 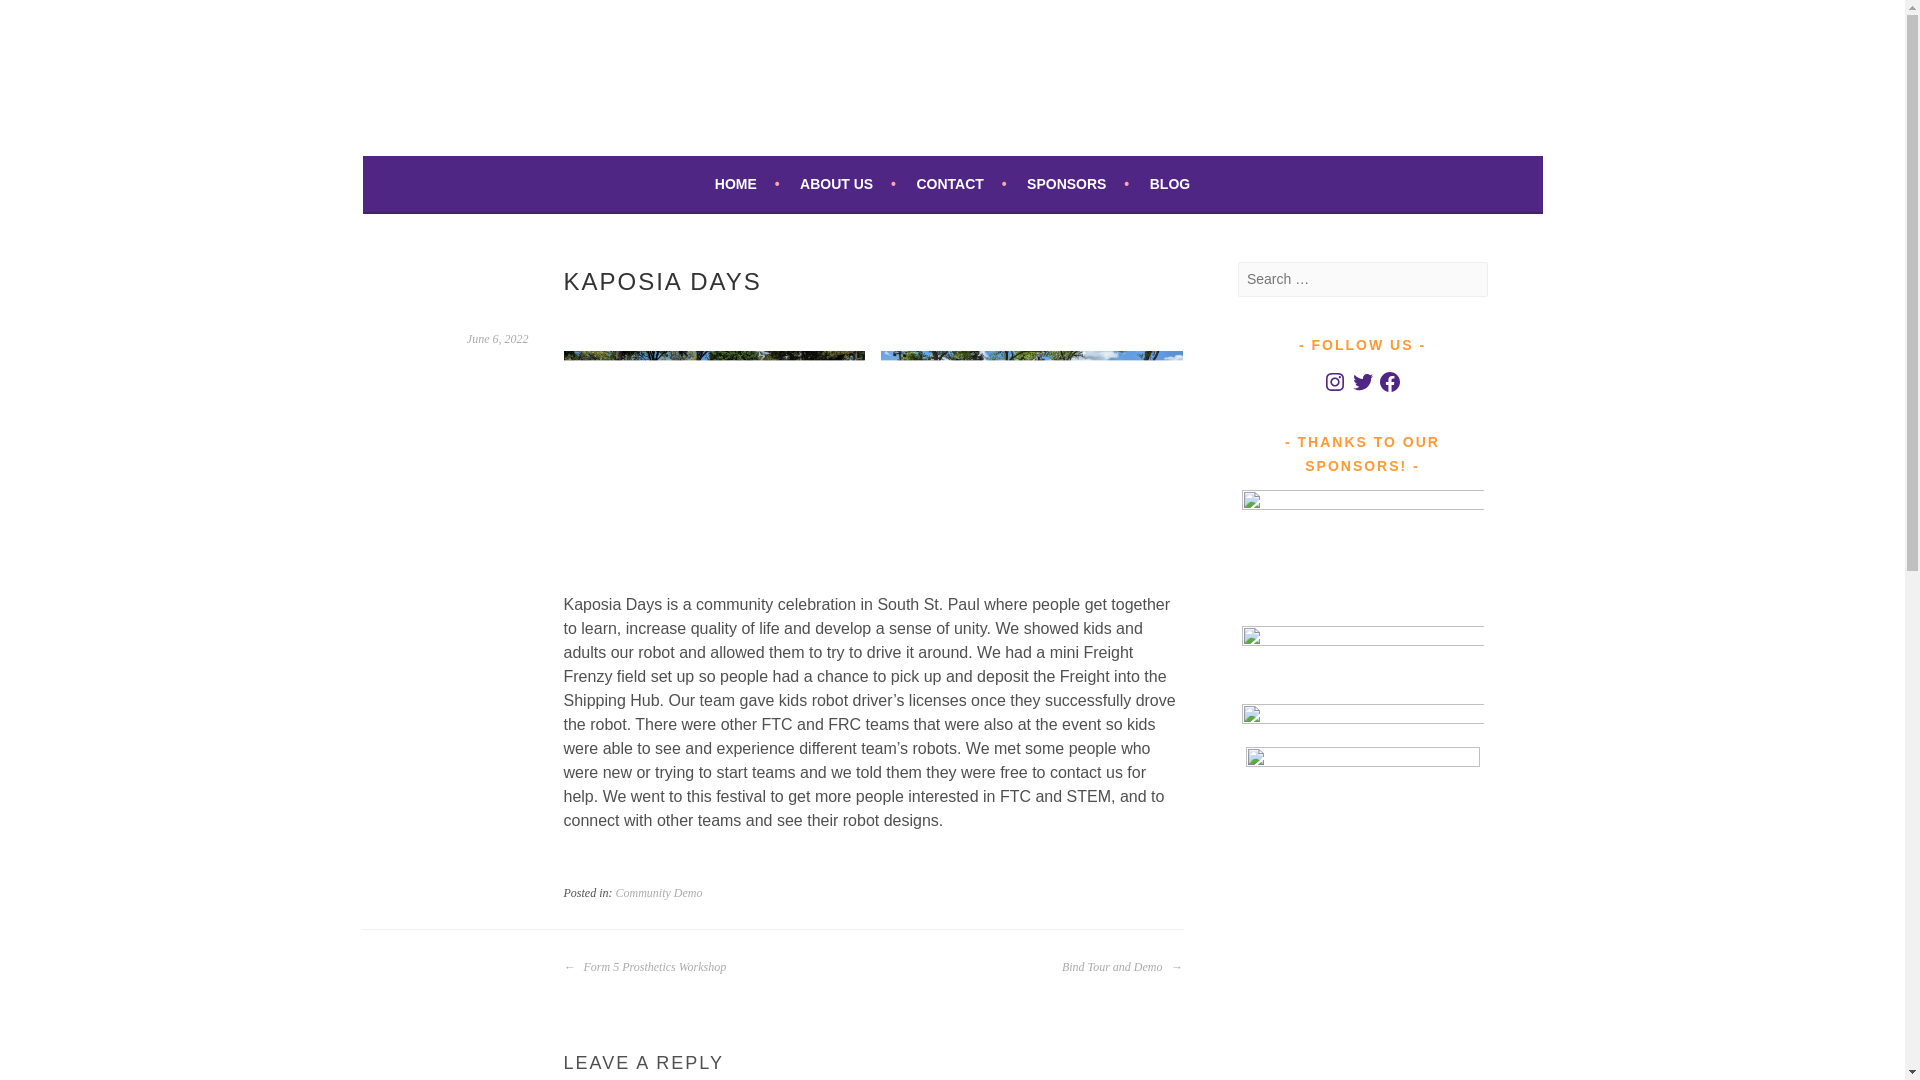 I want to click on CONTACT, so click(x=960, y=183).